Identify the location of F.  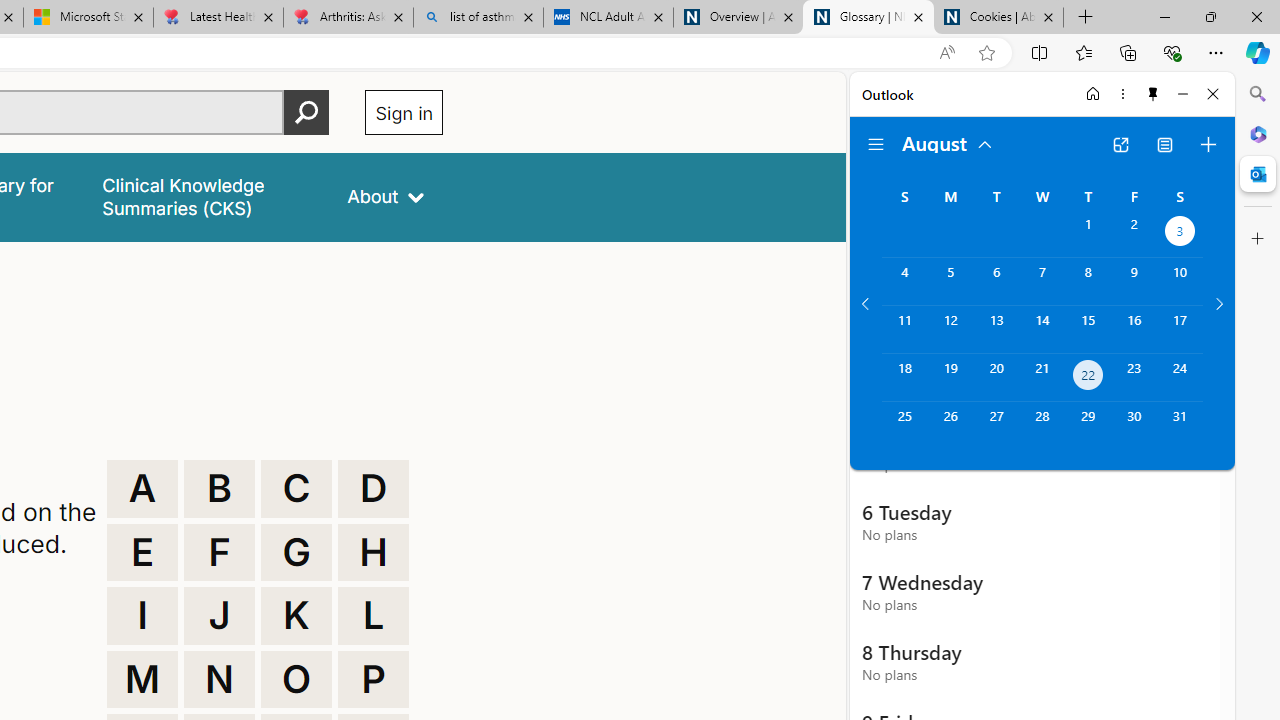
(219, 552).